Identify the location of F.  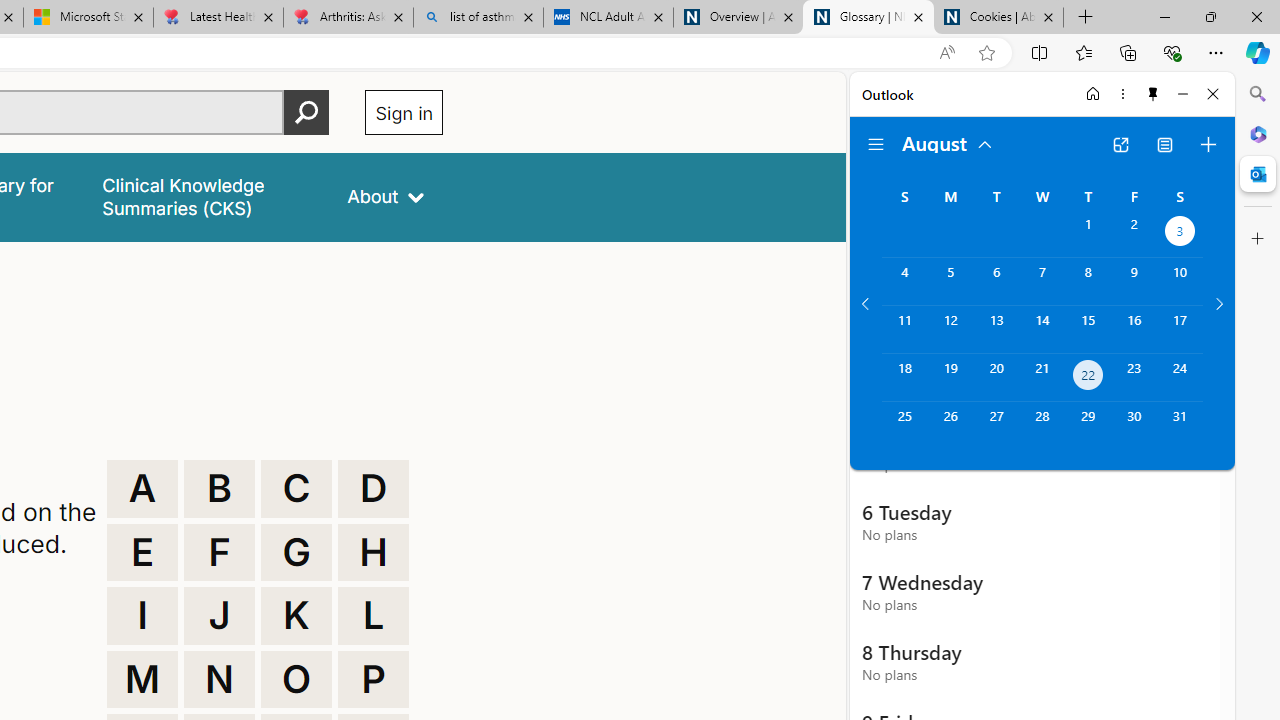
(219, 552).